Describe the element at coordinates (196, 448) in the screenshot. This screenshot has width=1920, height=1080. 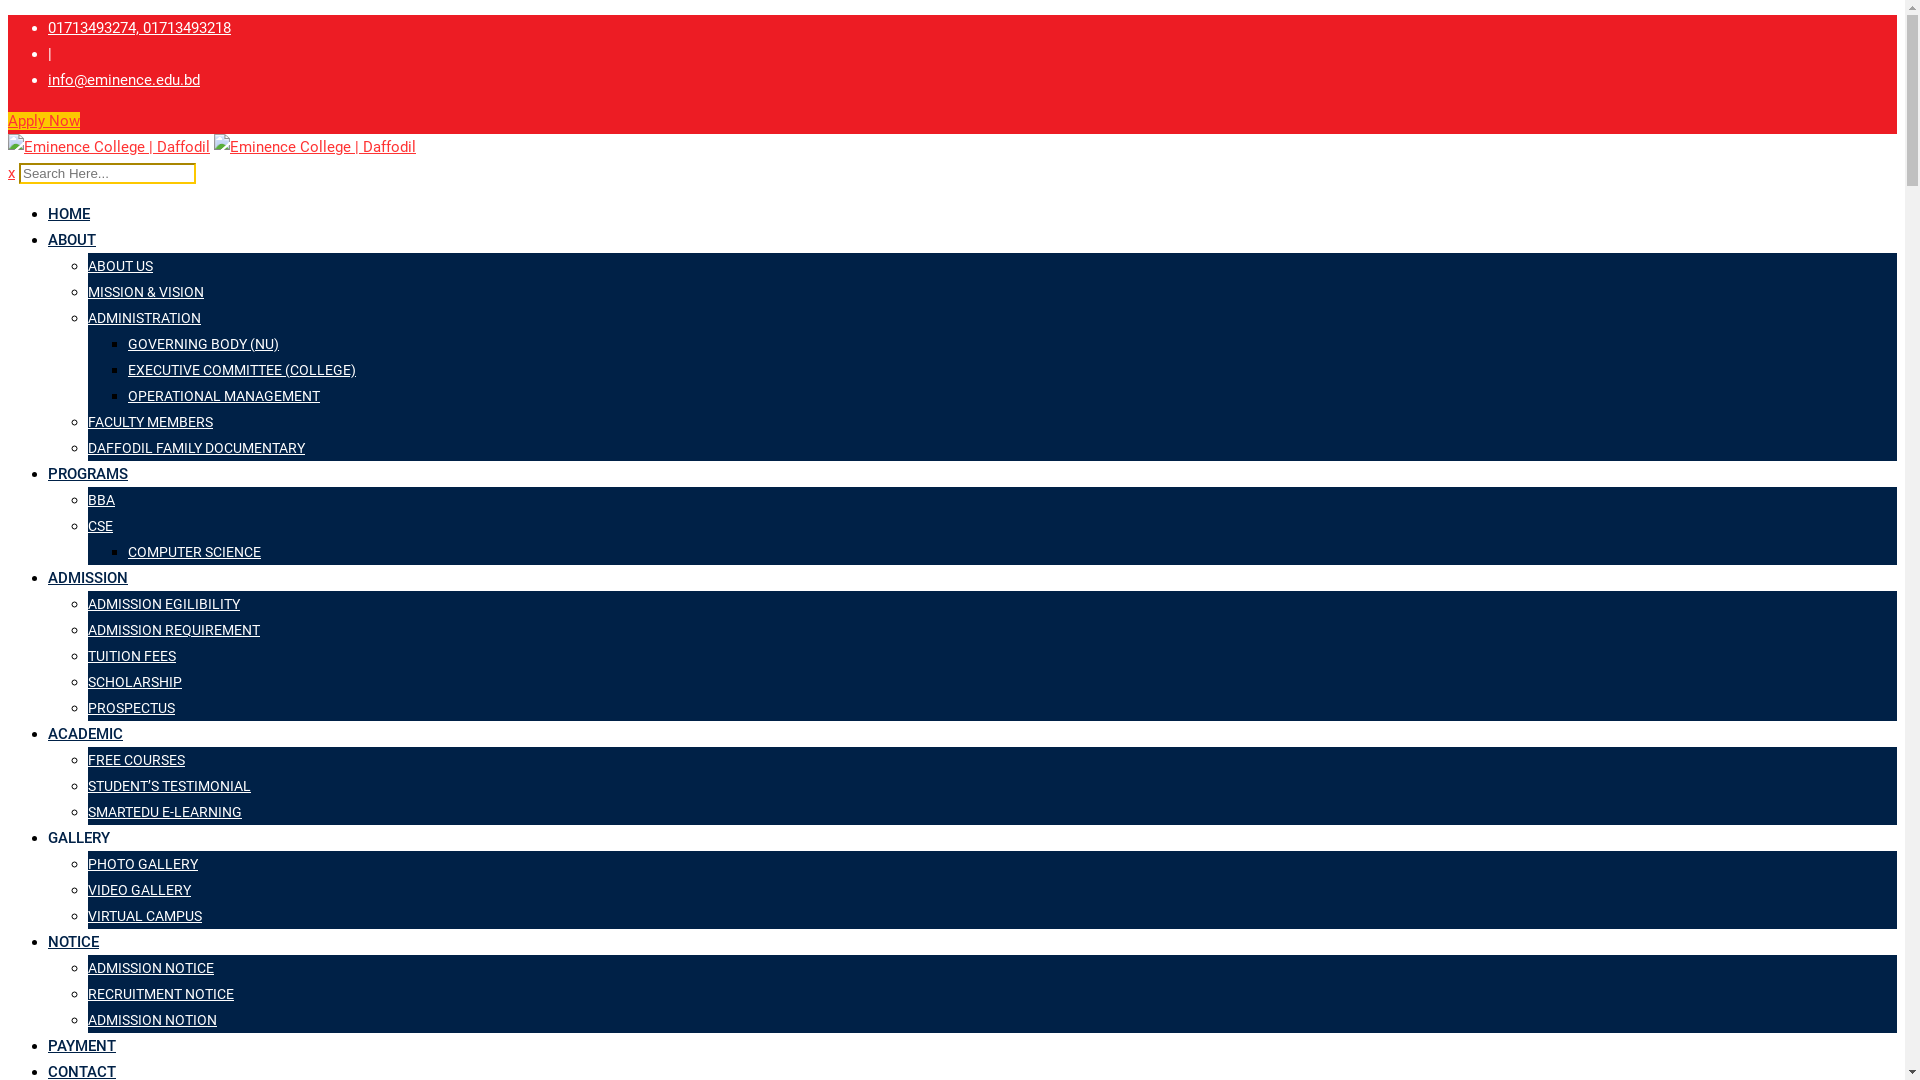
I see `DAFFODIL FAMILY DOCUMENTARY` at that location.